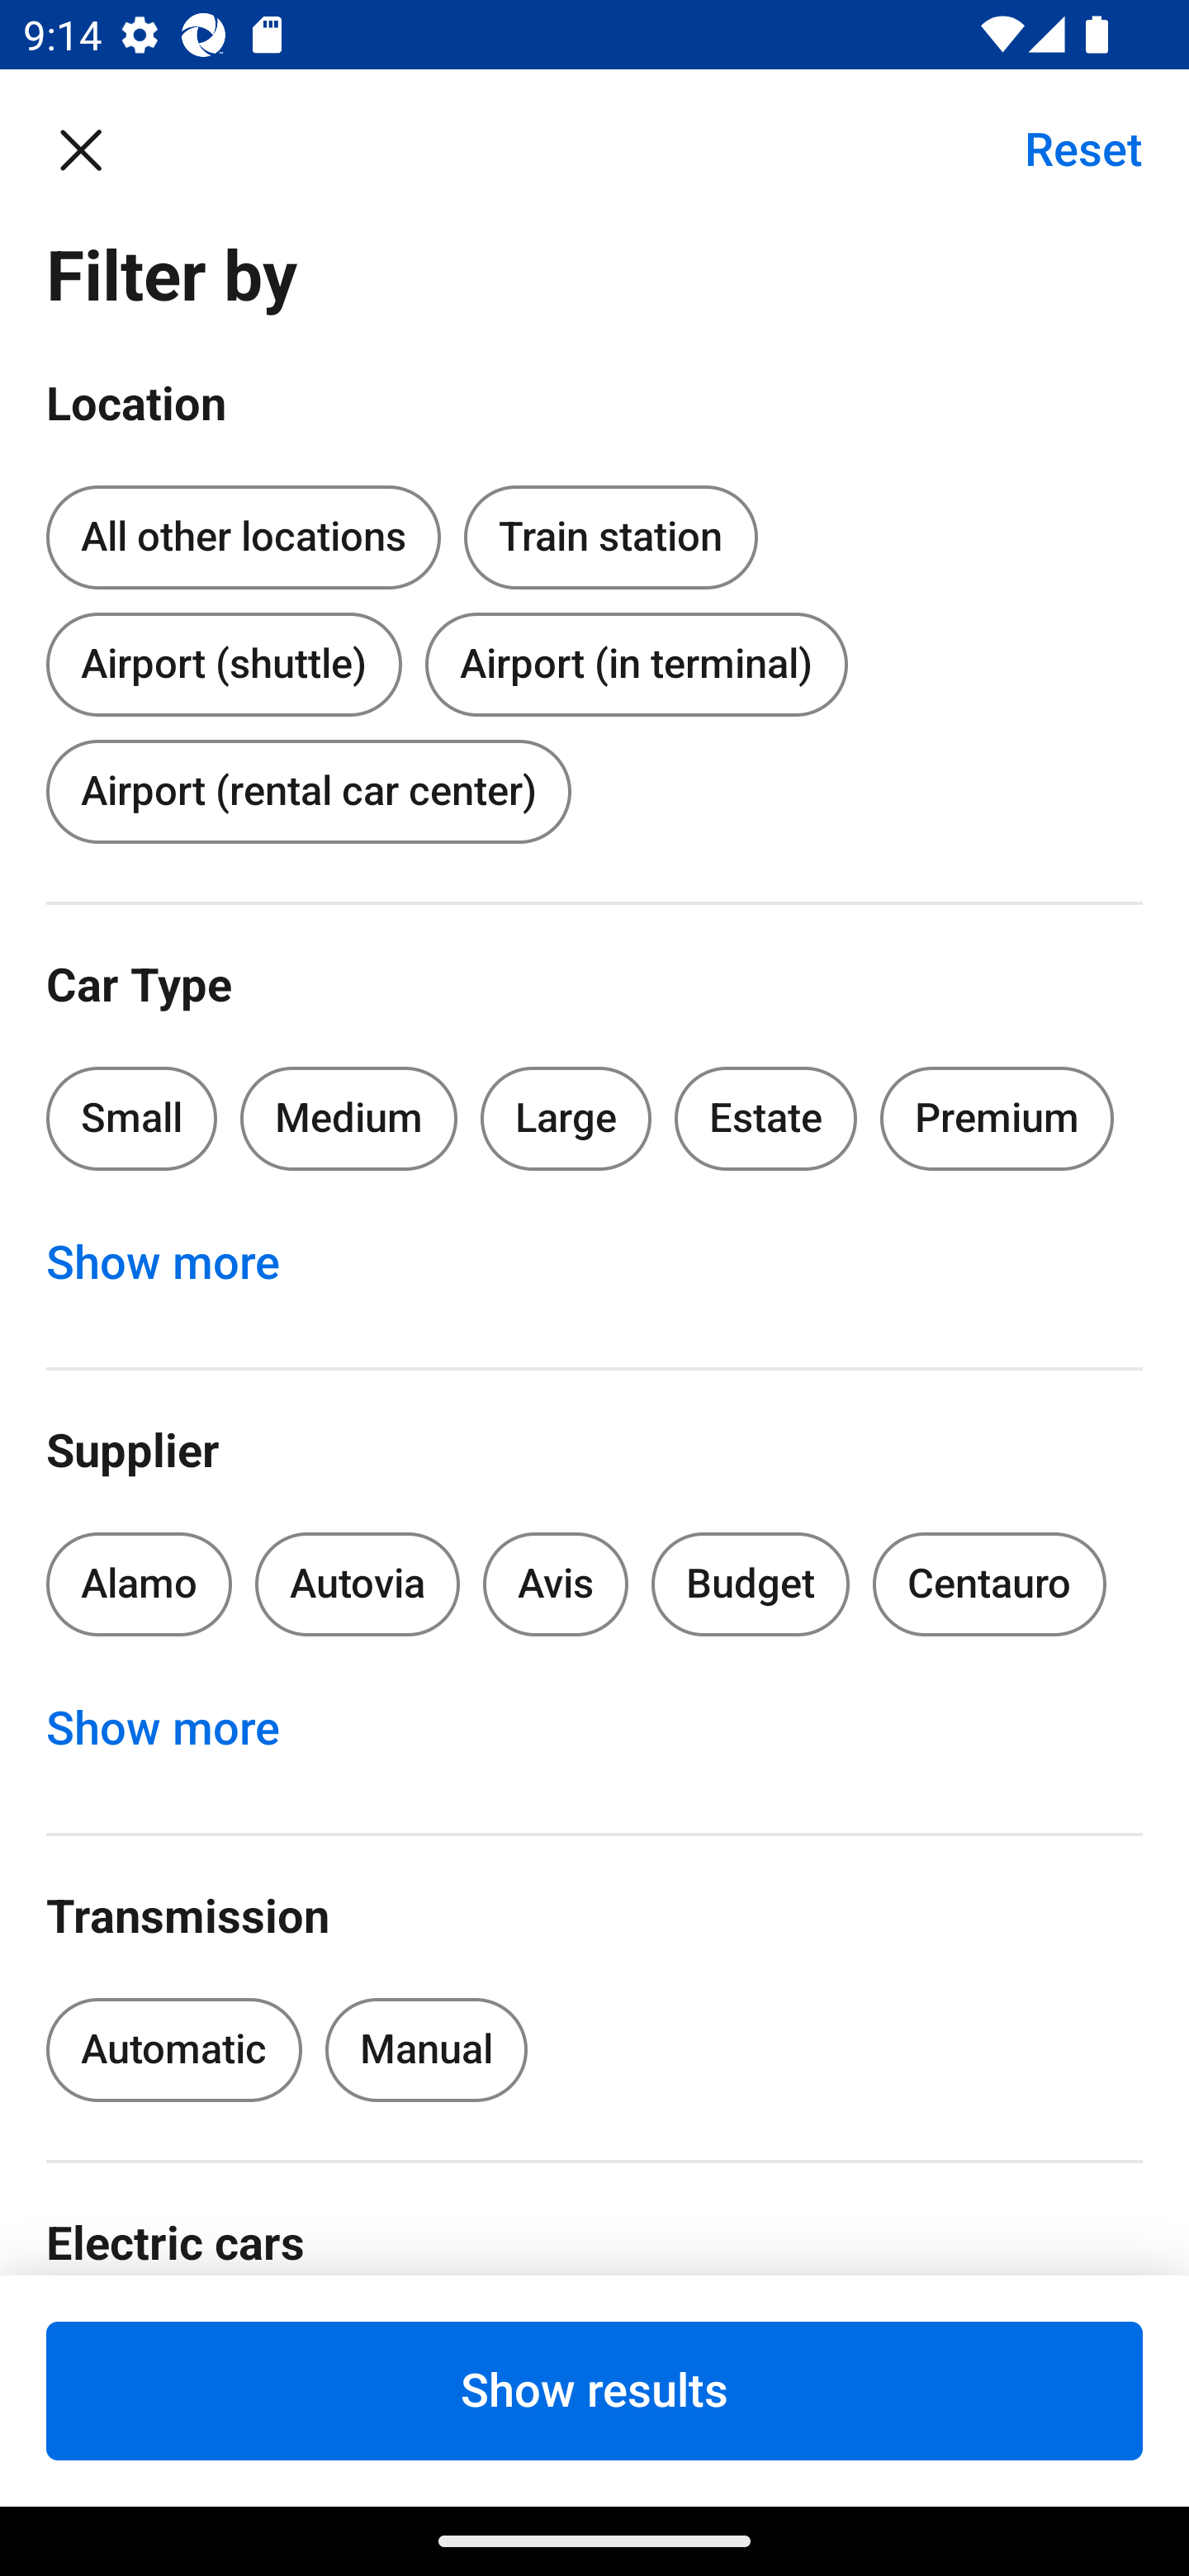 Image resolution: width=1189 pixels, height=2576 pixels. What do you see at coordinates (989, 1584) in the screenshot?
I see `Centauro` at bounding box center [989, 1584].